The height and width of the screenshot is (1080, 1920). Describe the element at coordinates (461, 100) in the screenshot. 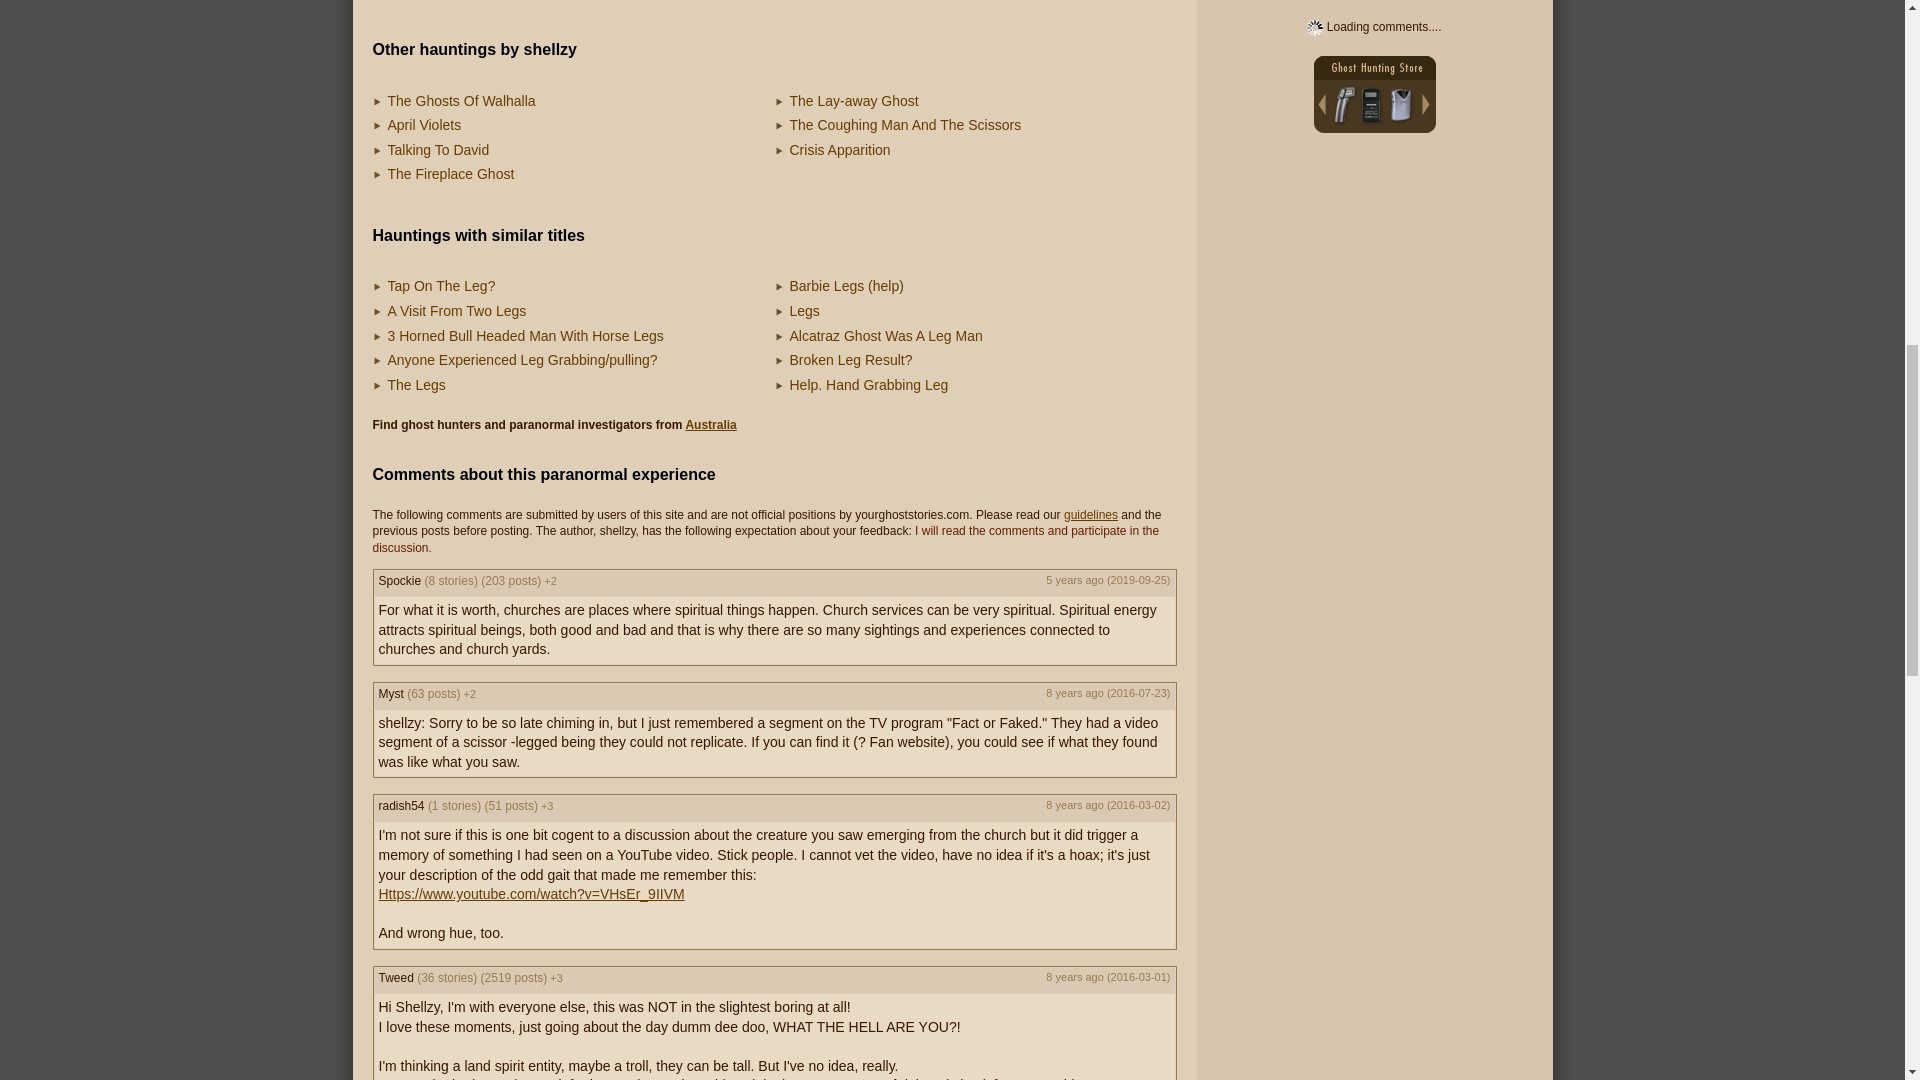

I see `The Ghosts Of Walhalla` at that location.